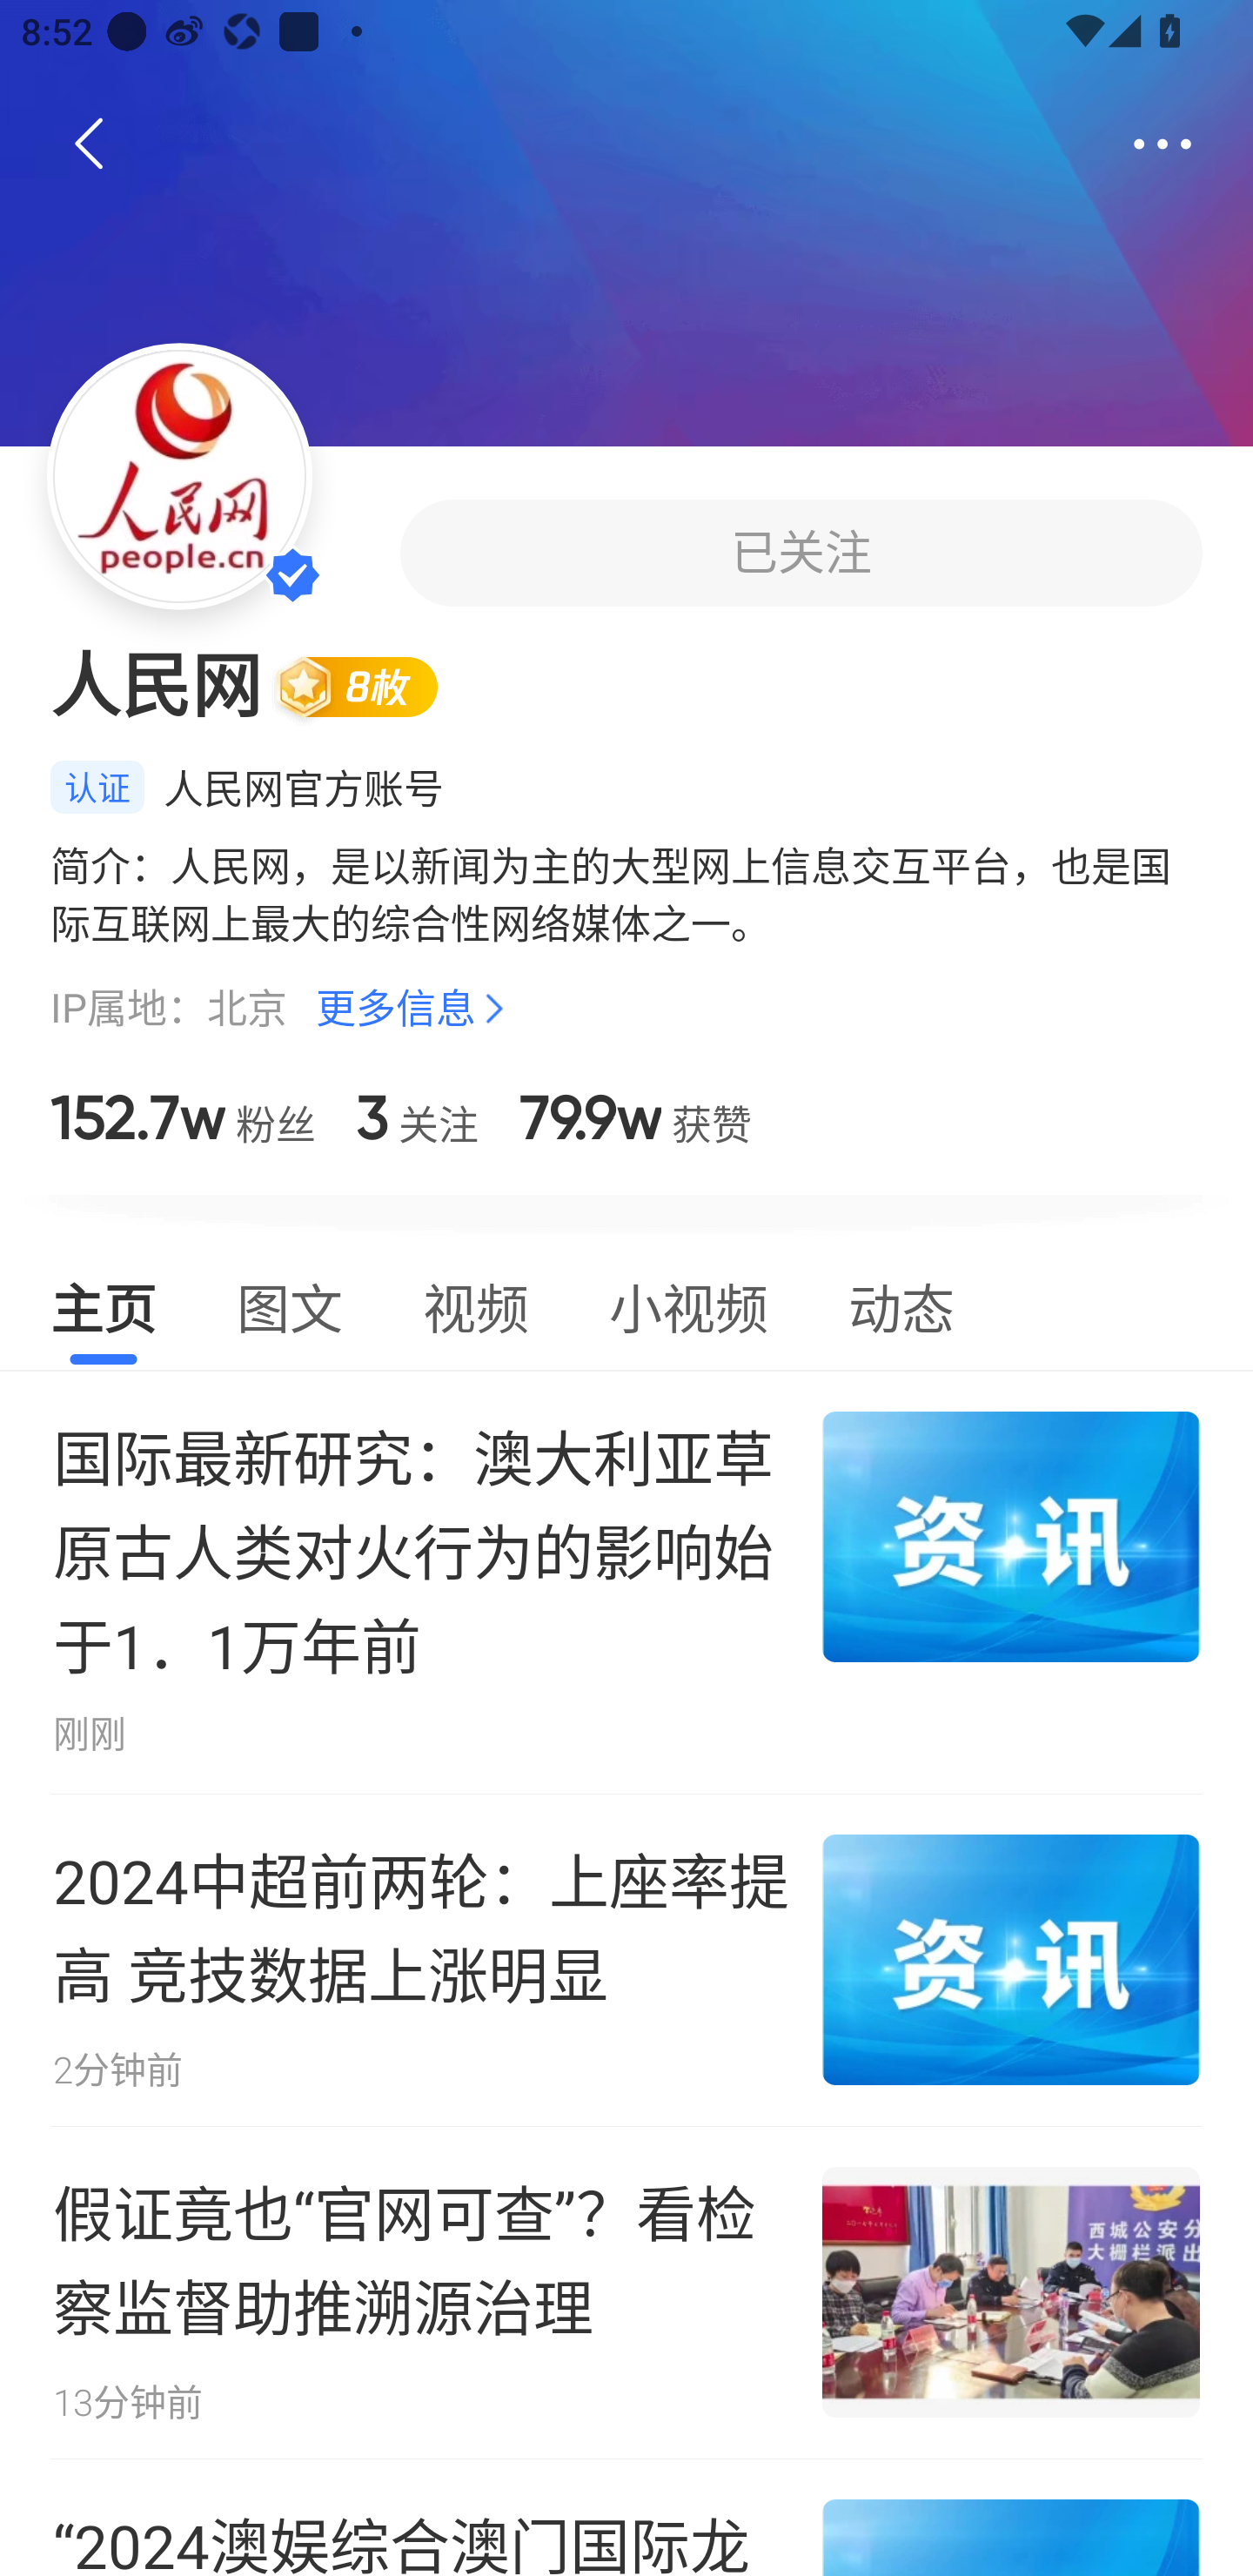 The image size is (1253, 2576). Describe the element at coordinates (103, 1304) in the screenshot. I see `主页` at that location.